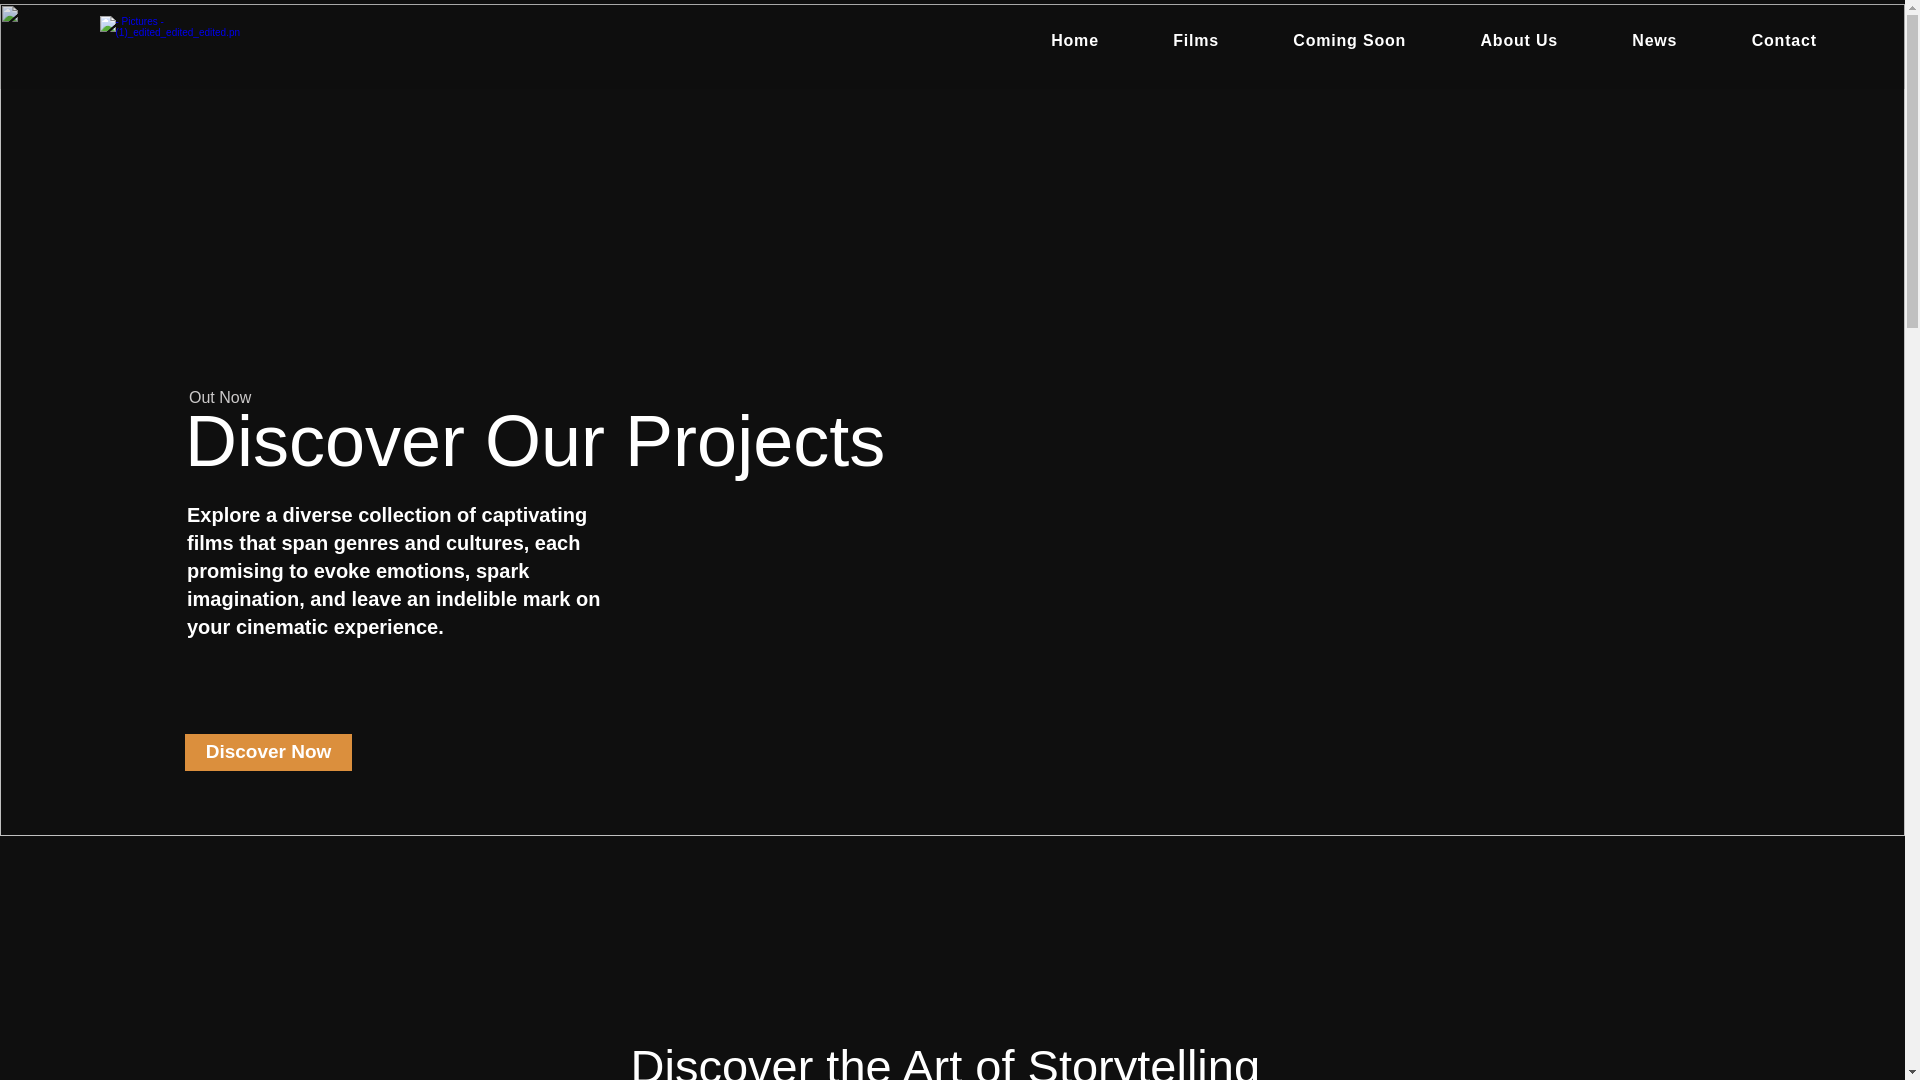  I want to click on Coming Soon, so click(1348, 40).